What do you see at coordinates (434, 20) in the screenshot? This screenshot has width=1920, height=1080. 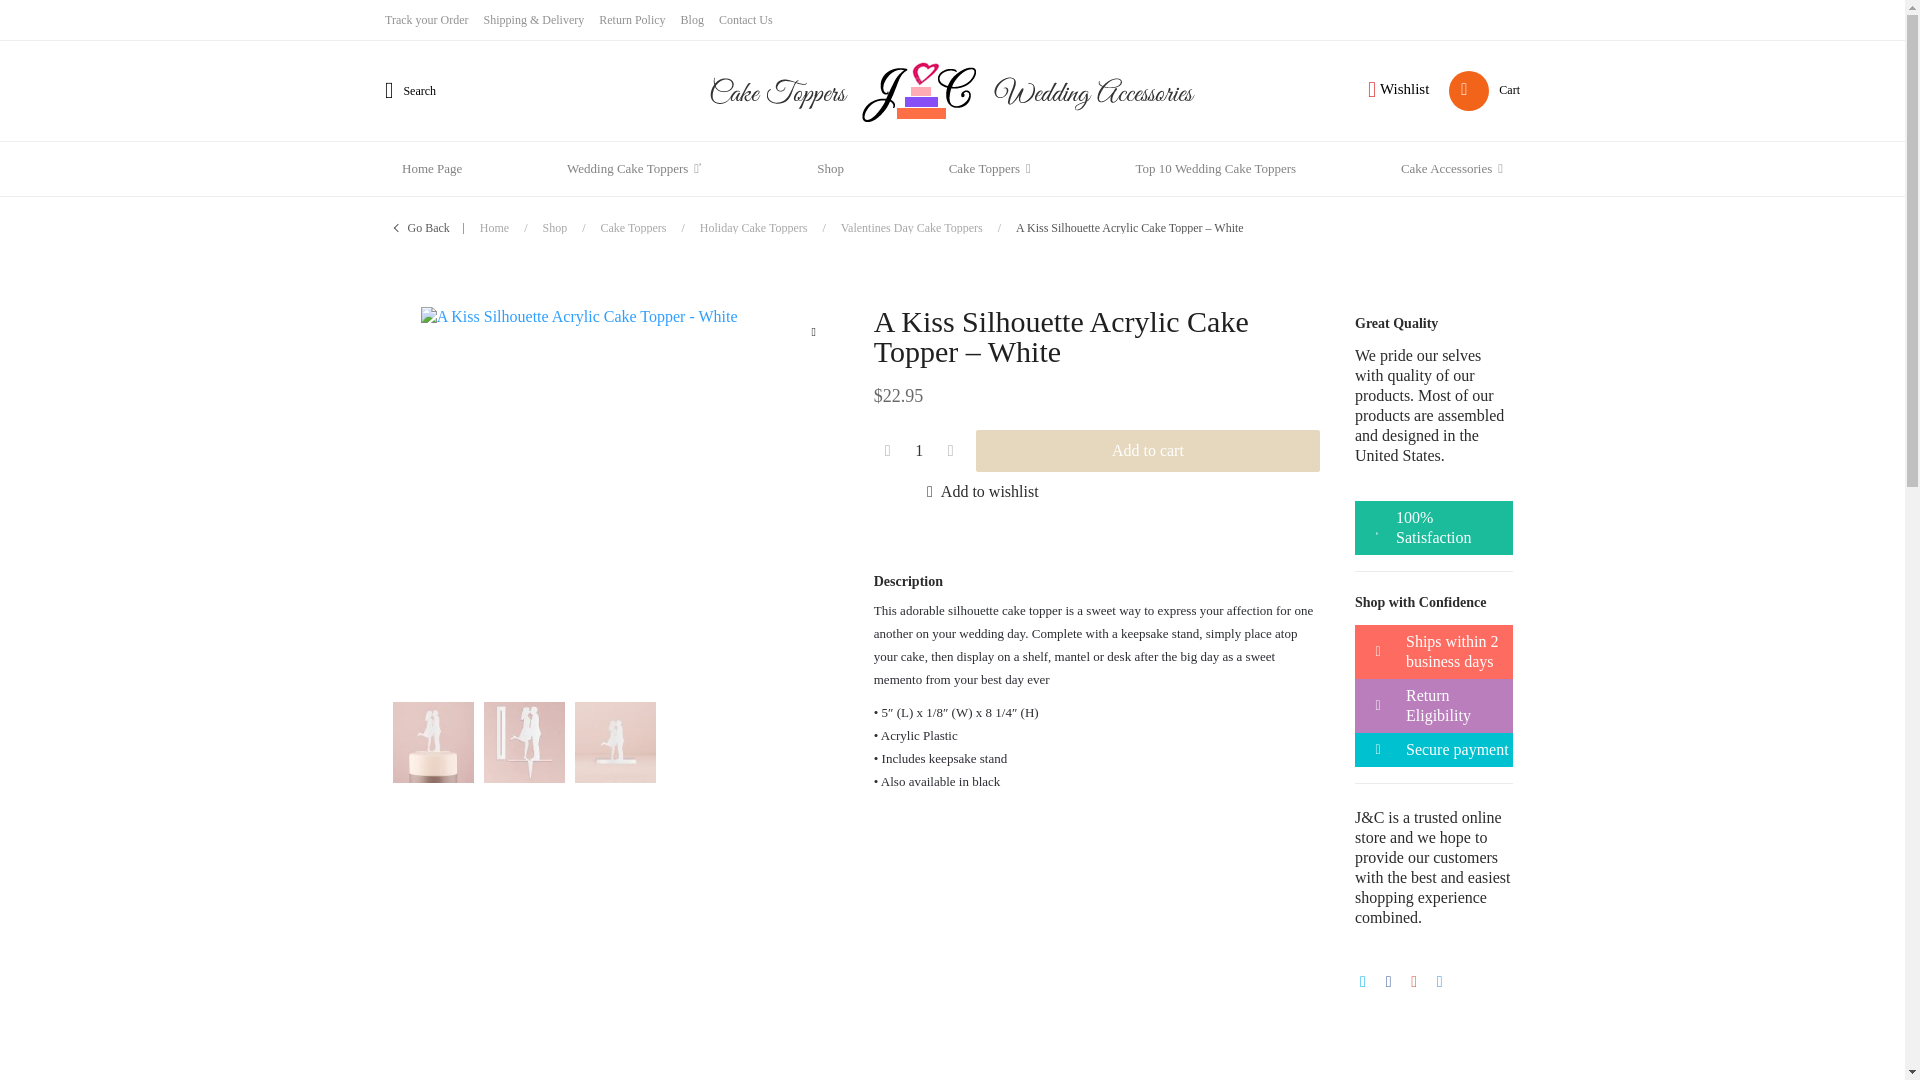 I see `Track your Order` at bounding box center [434, 20].